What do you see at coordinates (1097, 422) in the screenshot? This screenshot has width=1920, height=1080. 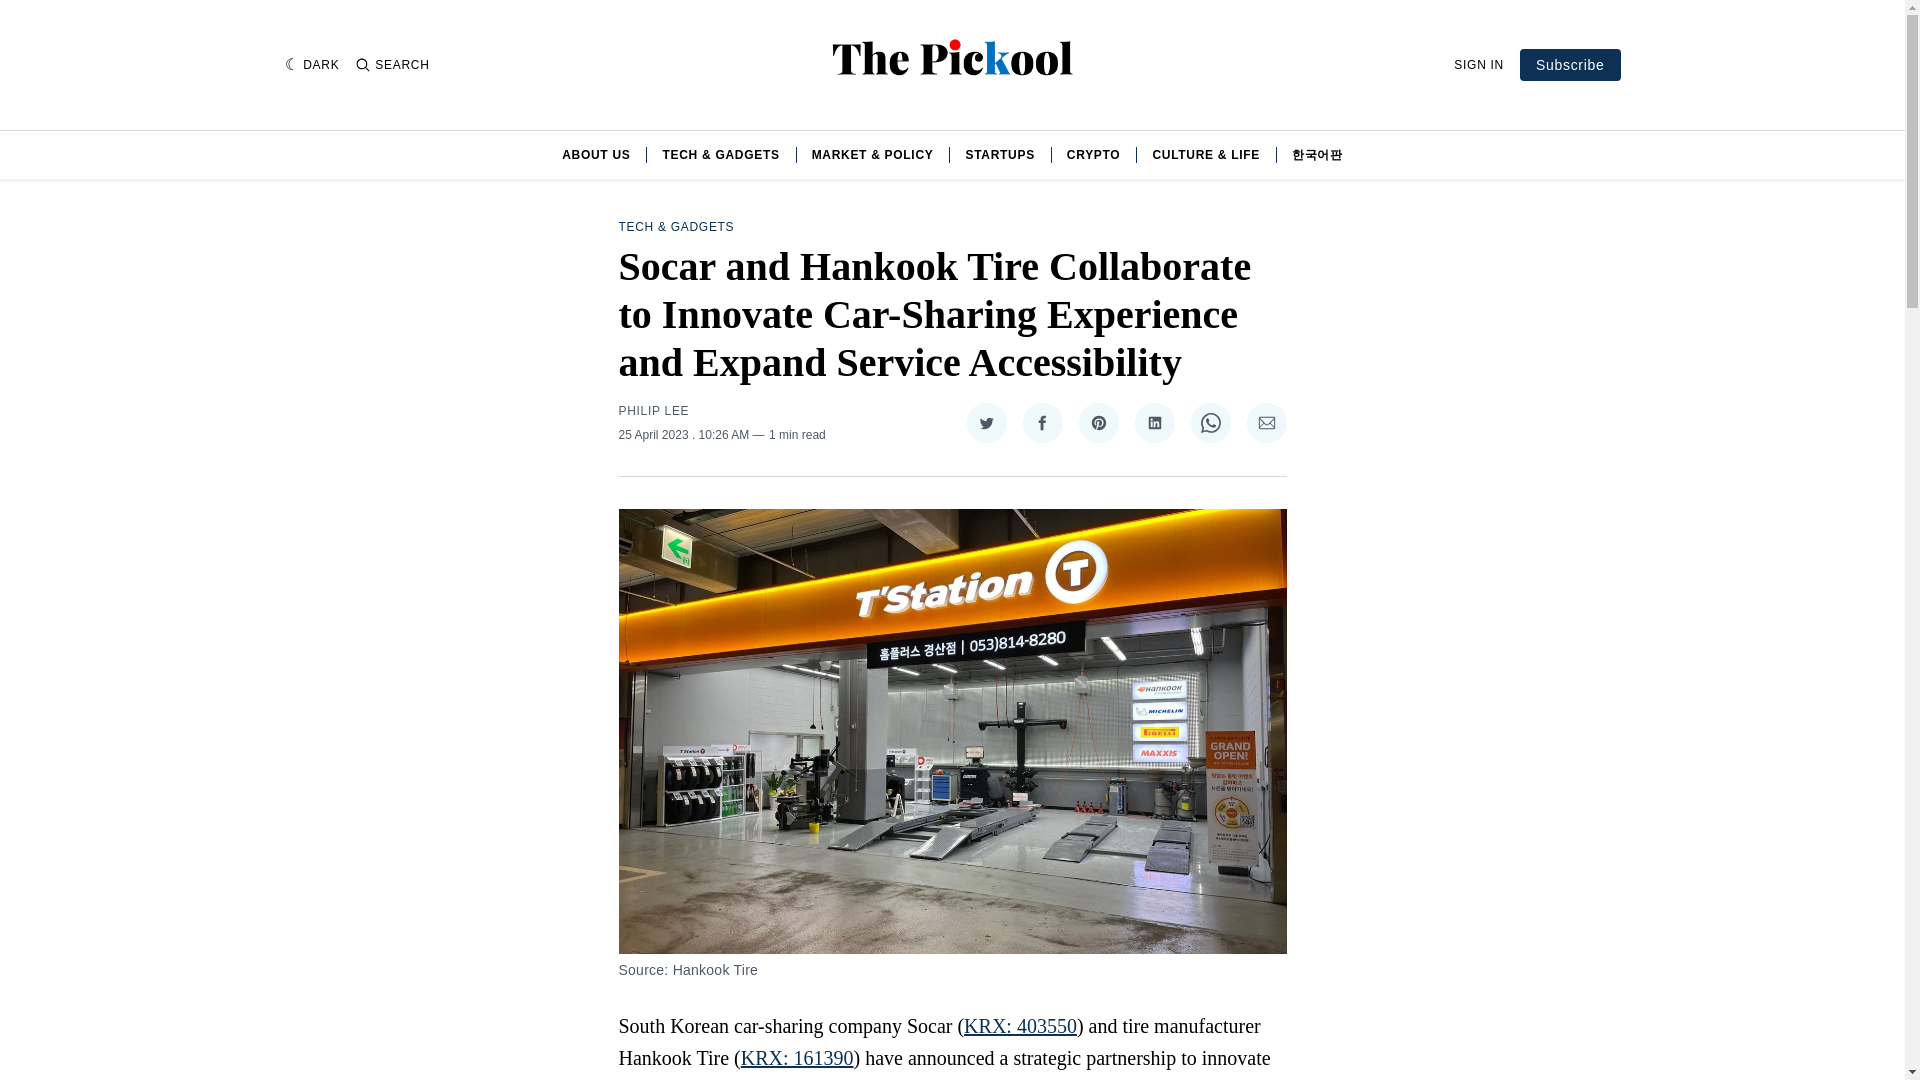 I see `Share on Pinterest` at bounding box center [1097, 422].